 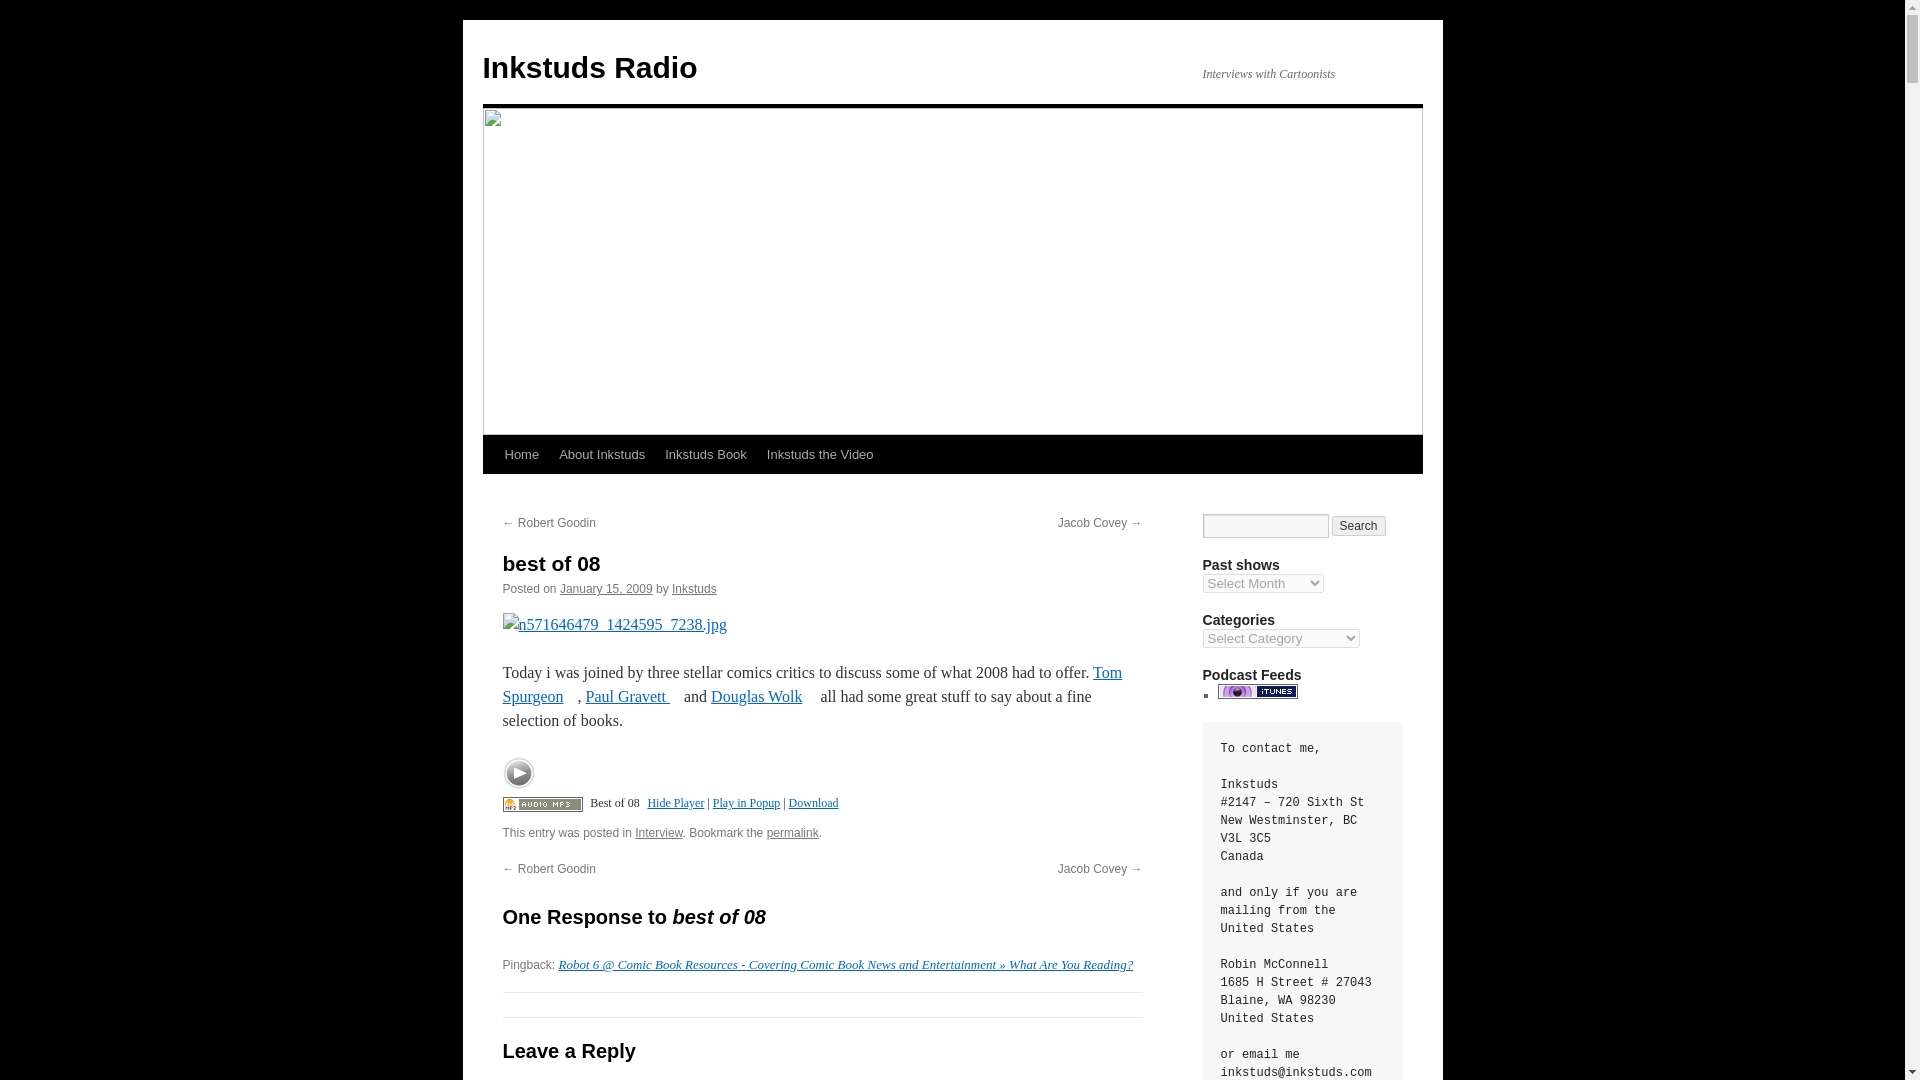 I want to click on Douglas Wolk, so click(x=763, y=696).